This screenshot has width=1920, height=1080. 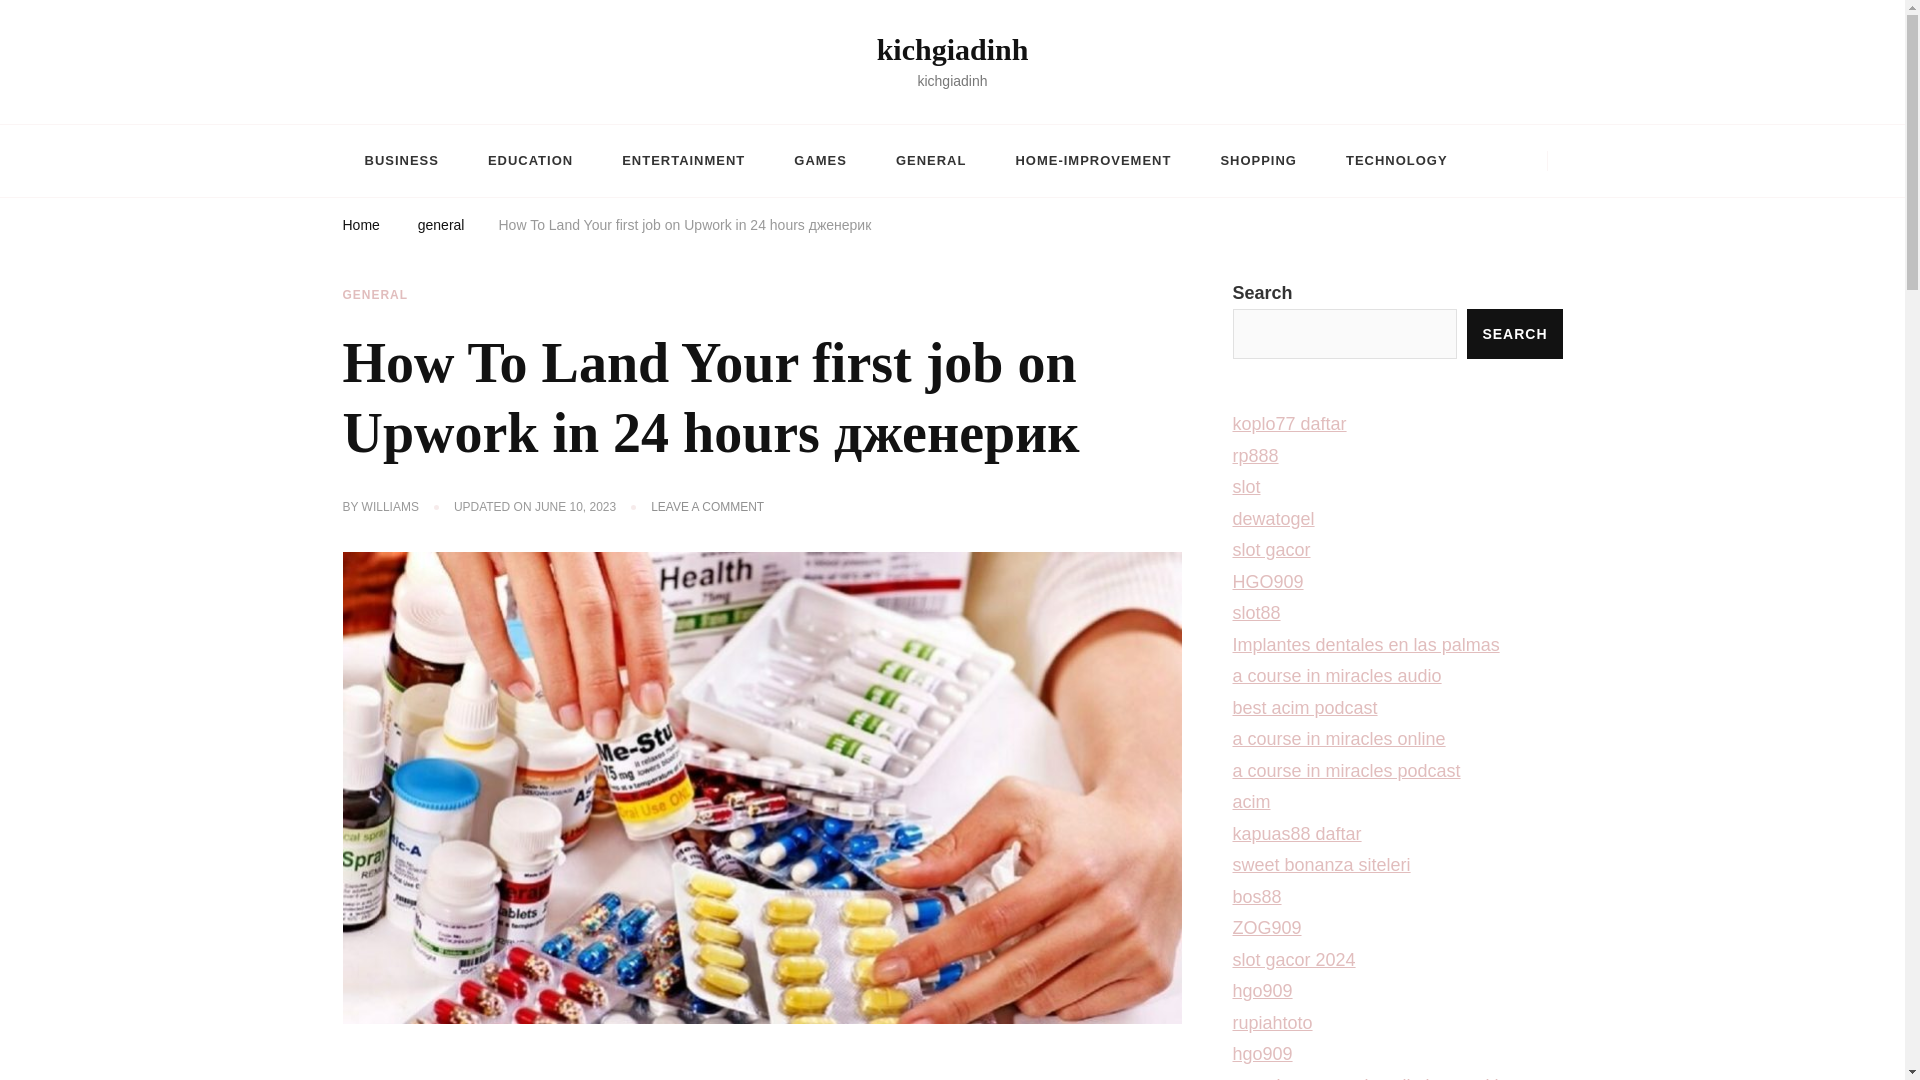 I want to click on JUNE 10, 2023, so click(x=576, y=508).